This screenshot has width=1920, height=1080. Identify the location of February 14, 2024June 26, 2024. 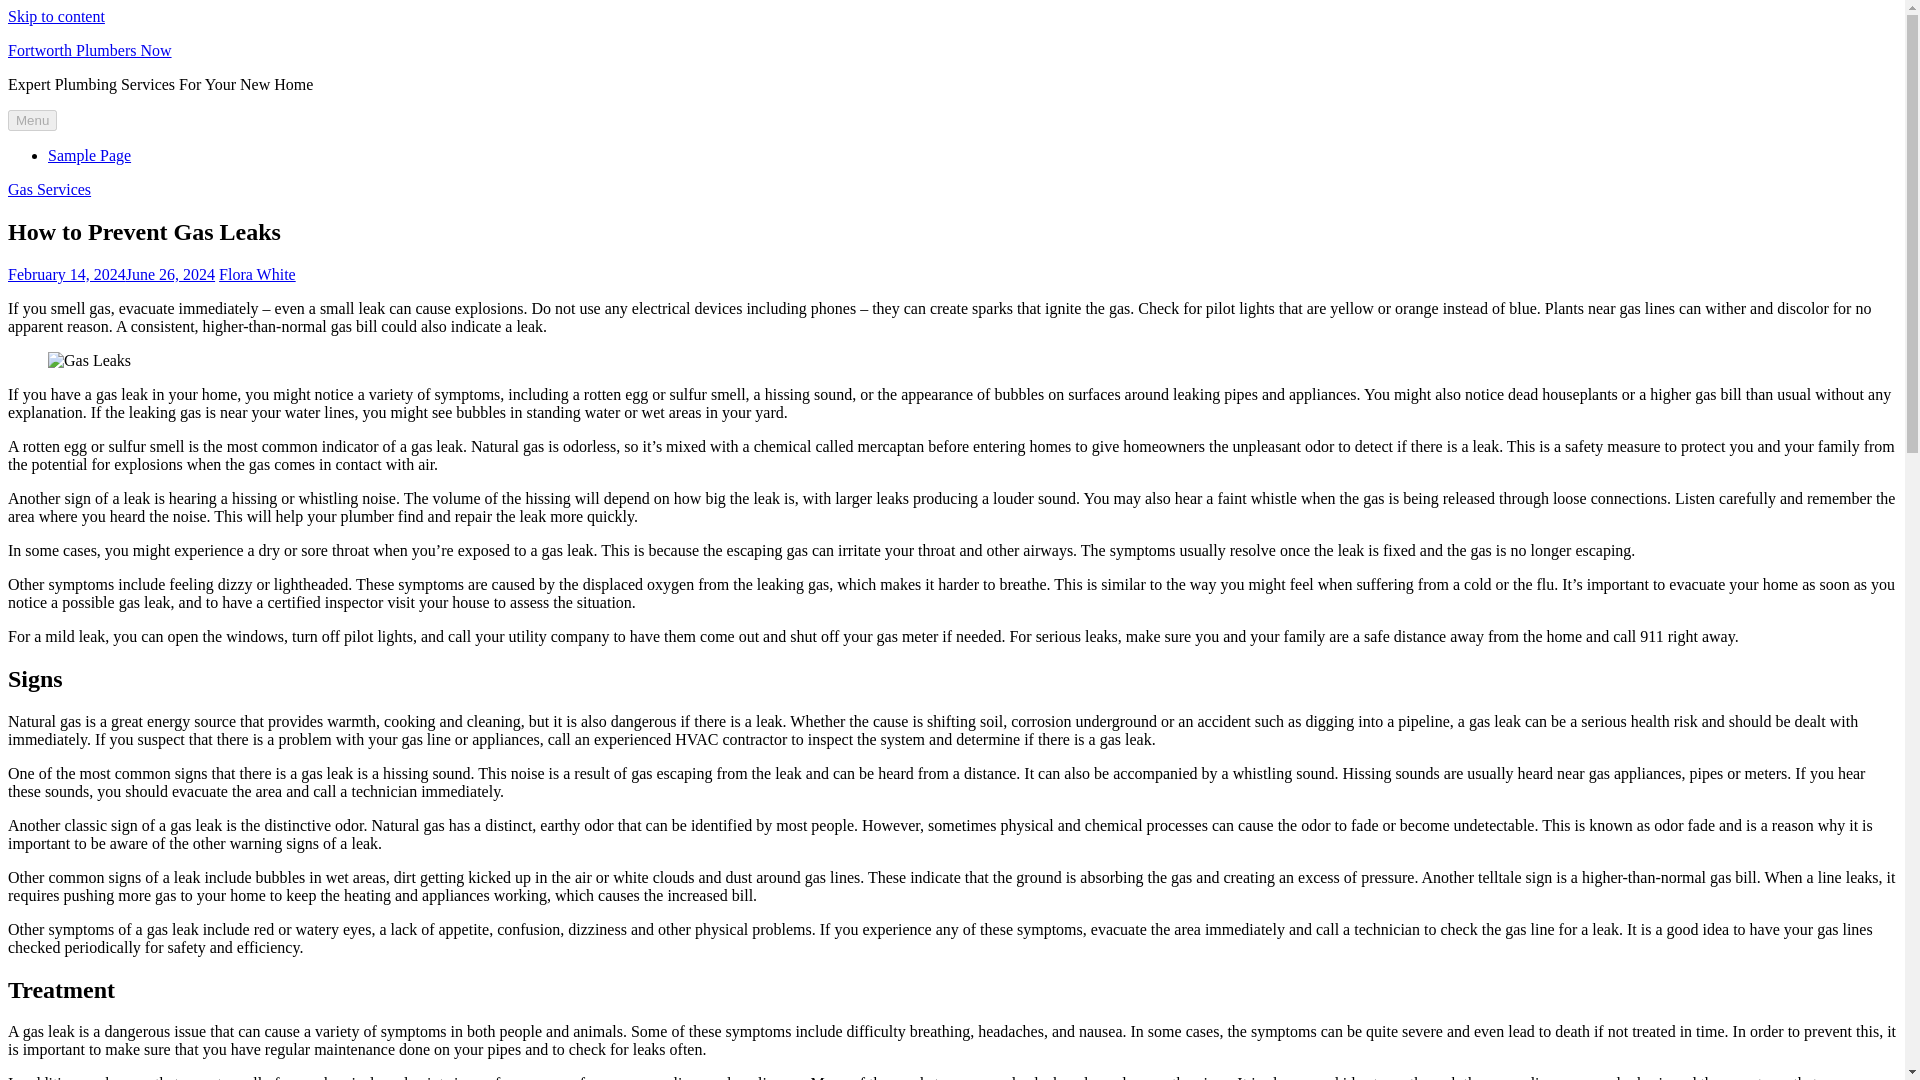
(111, 274).